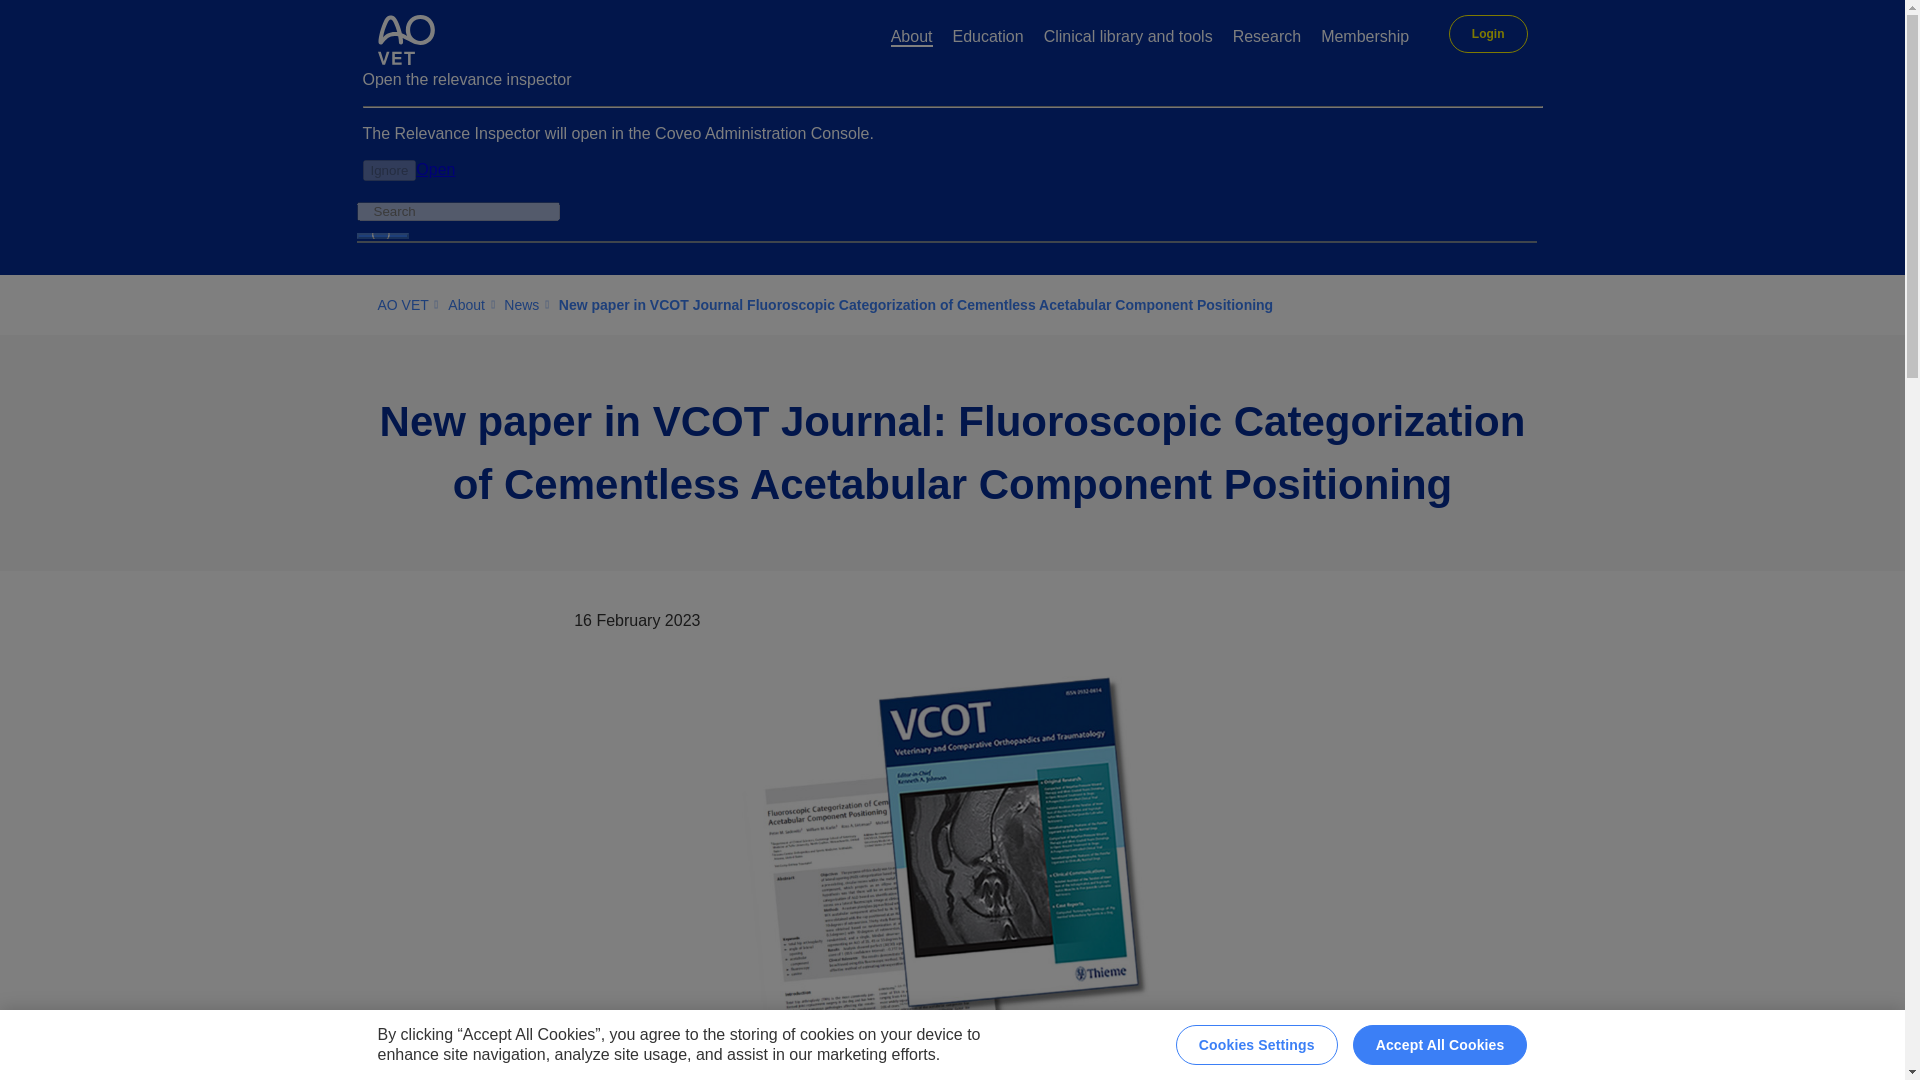 Image resolution: width=1920 pixels, height=1080 pixels. What do you see at coordinates (912, 38) in the screenshot?
I see `About AO VET` at bounding box center [912, 38].